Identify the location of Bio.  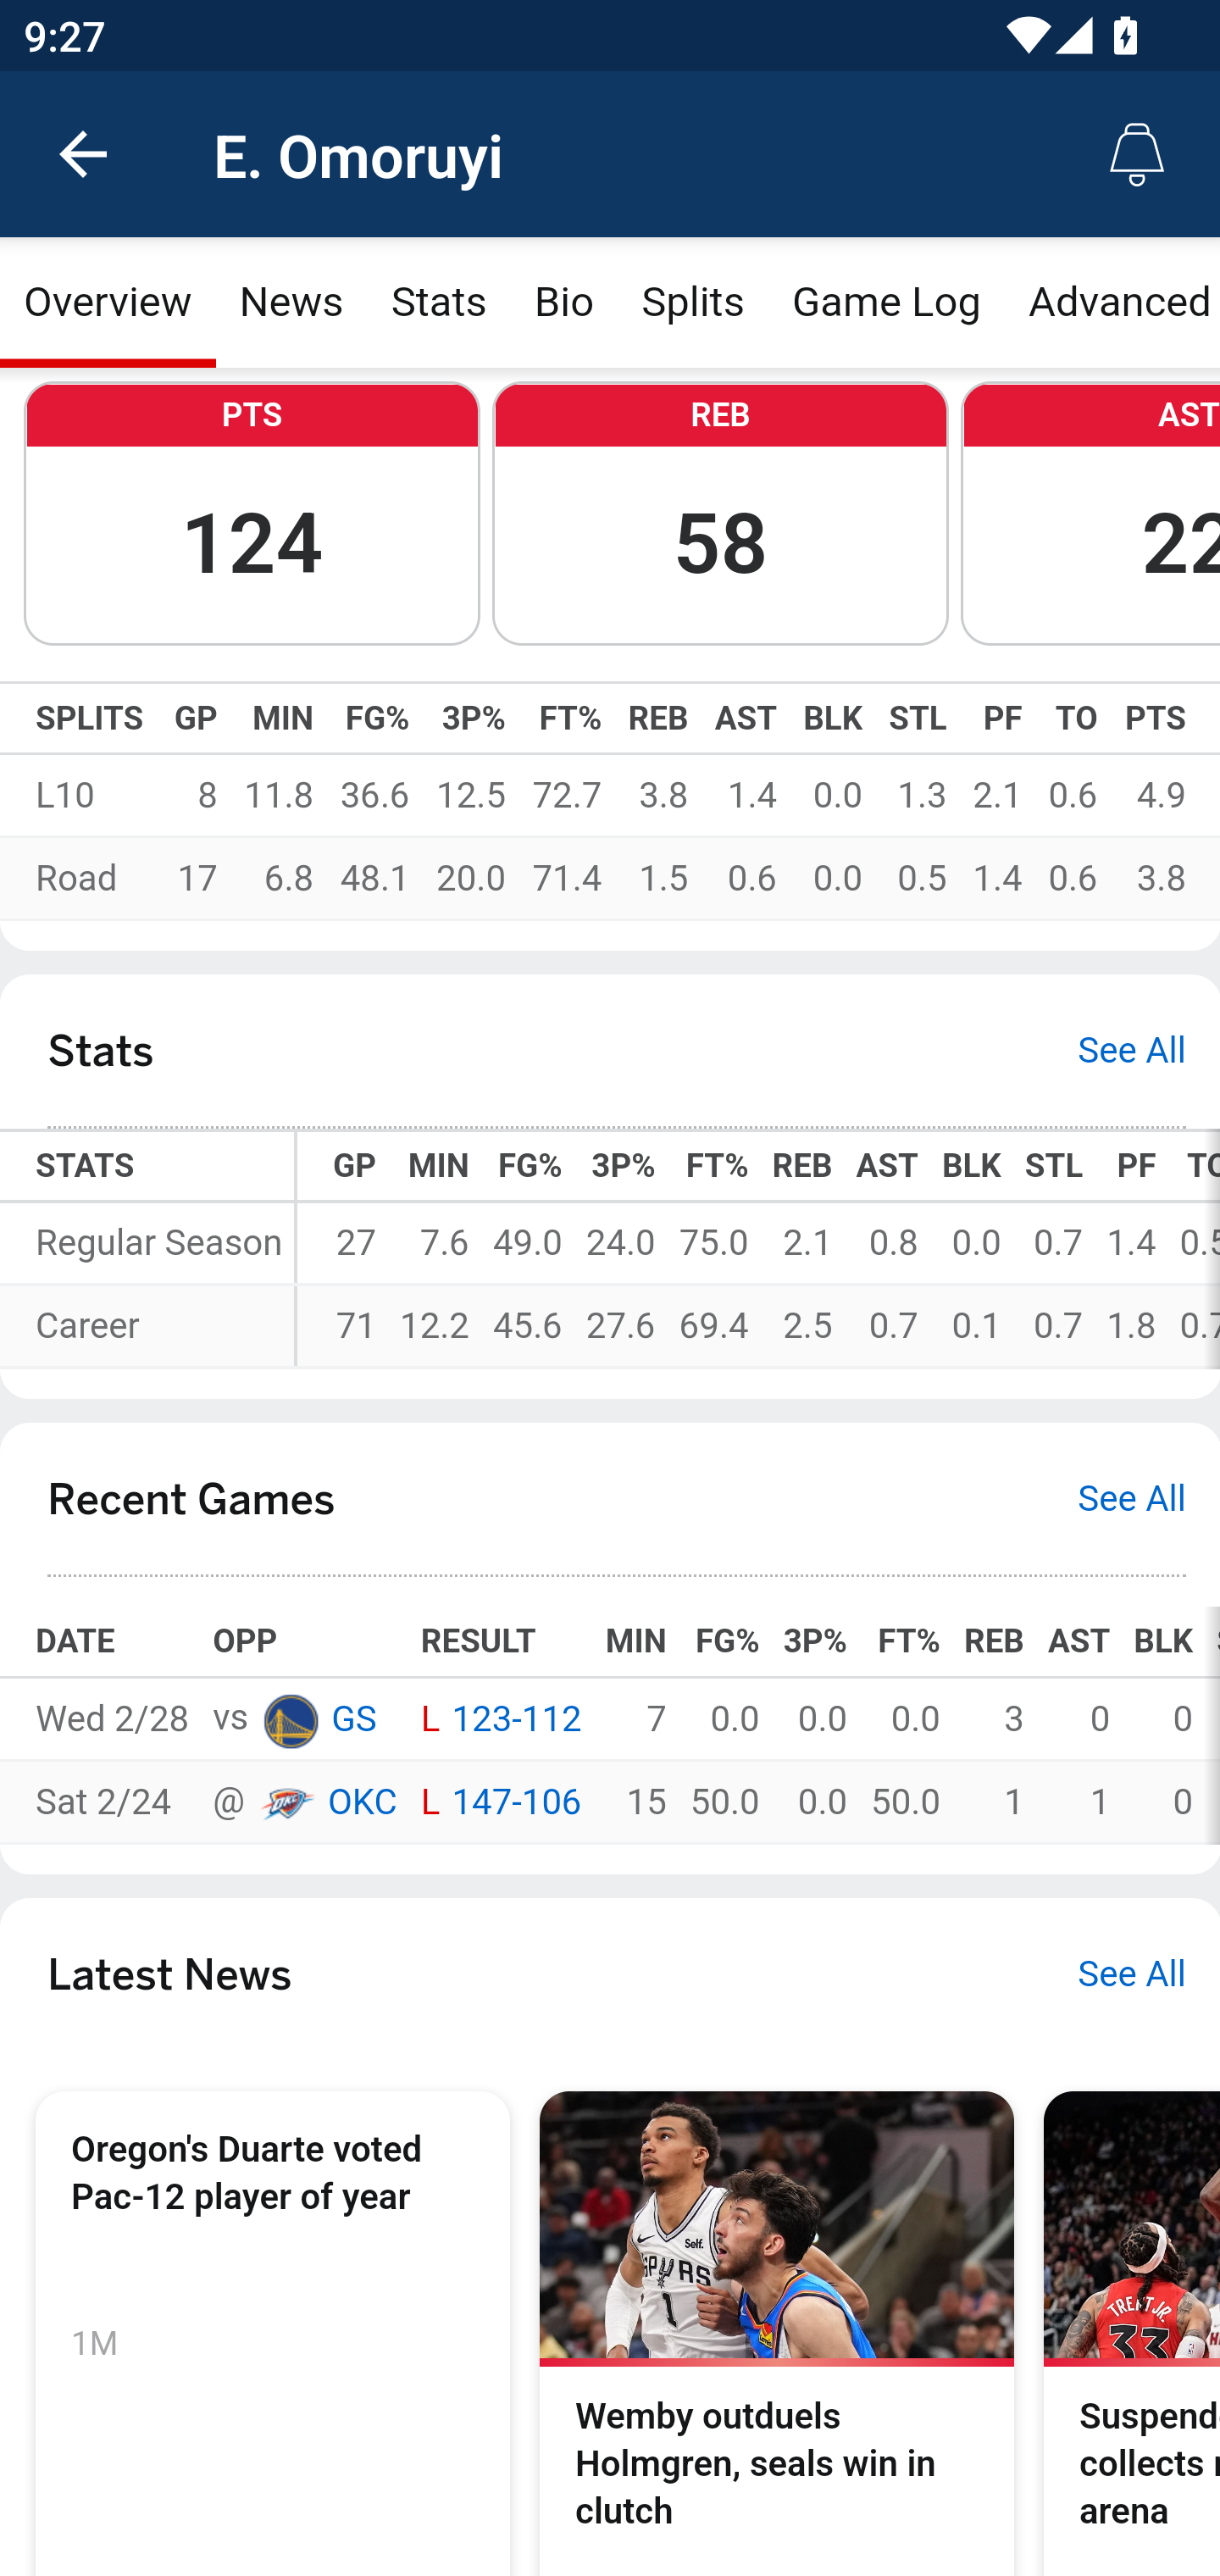
(564, 303).